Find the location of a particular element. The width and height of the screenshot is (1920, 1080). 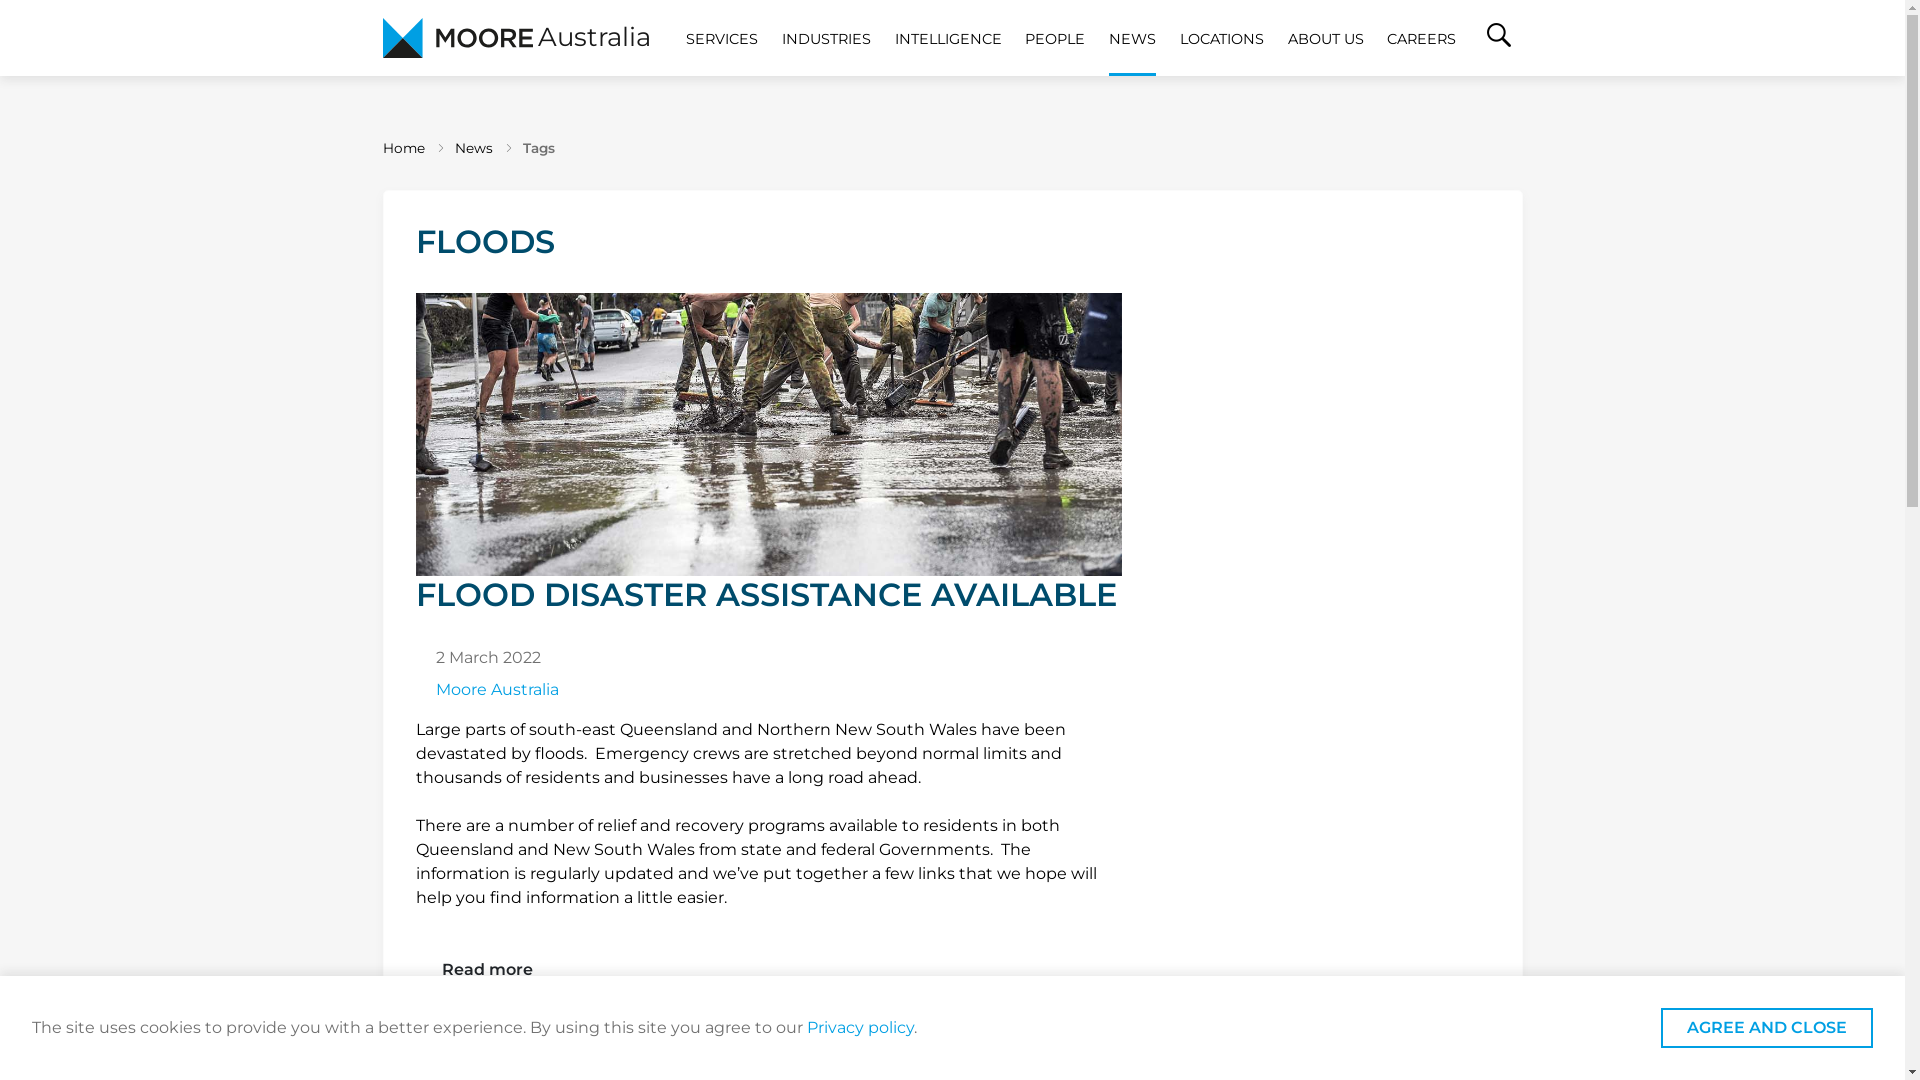

News is located at coordinates (472, 148).